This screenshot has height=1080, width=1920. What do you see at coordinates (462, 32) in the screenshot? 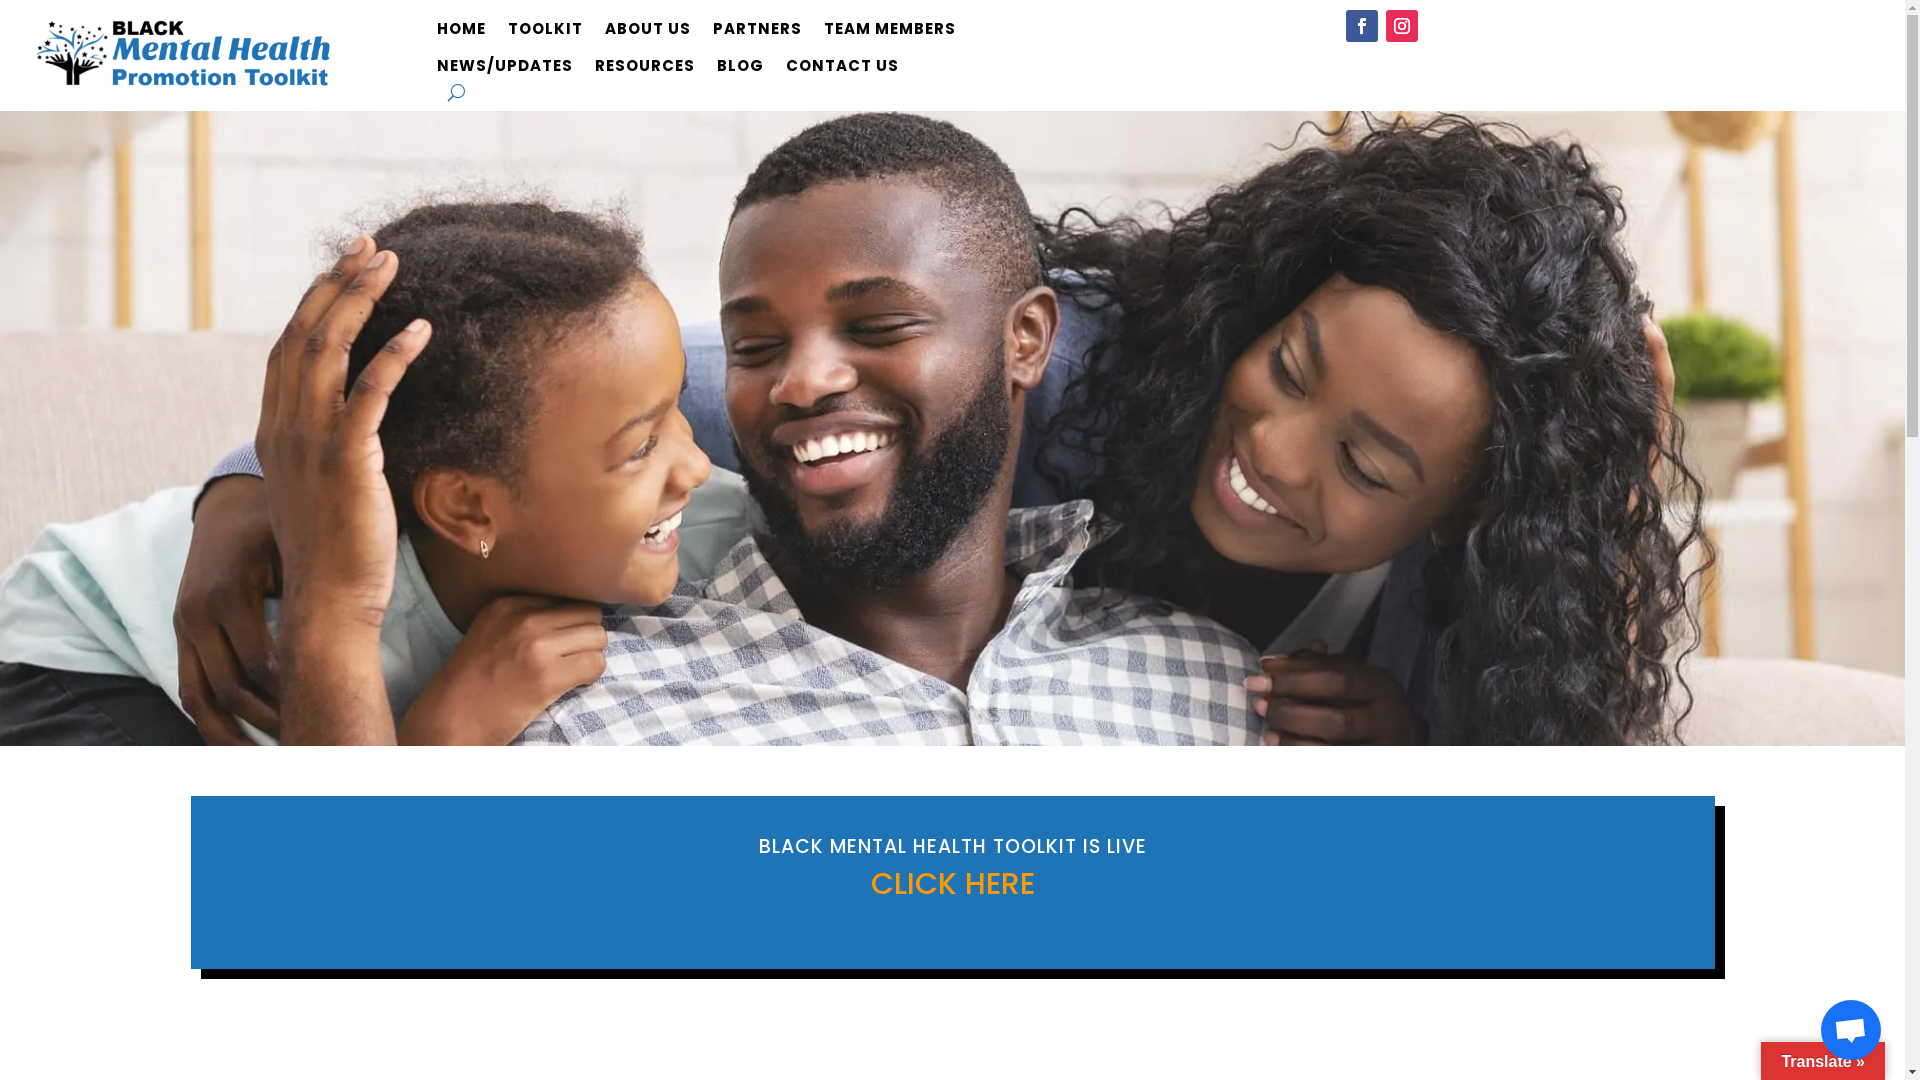
I see `HOME` at bounding box center [462, 32].